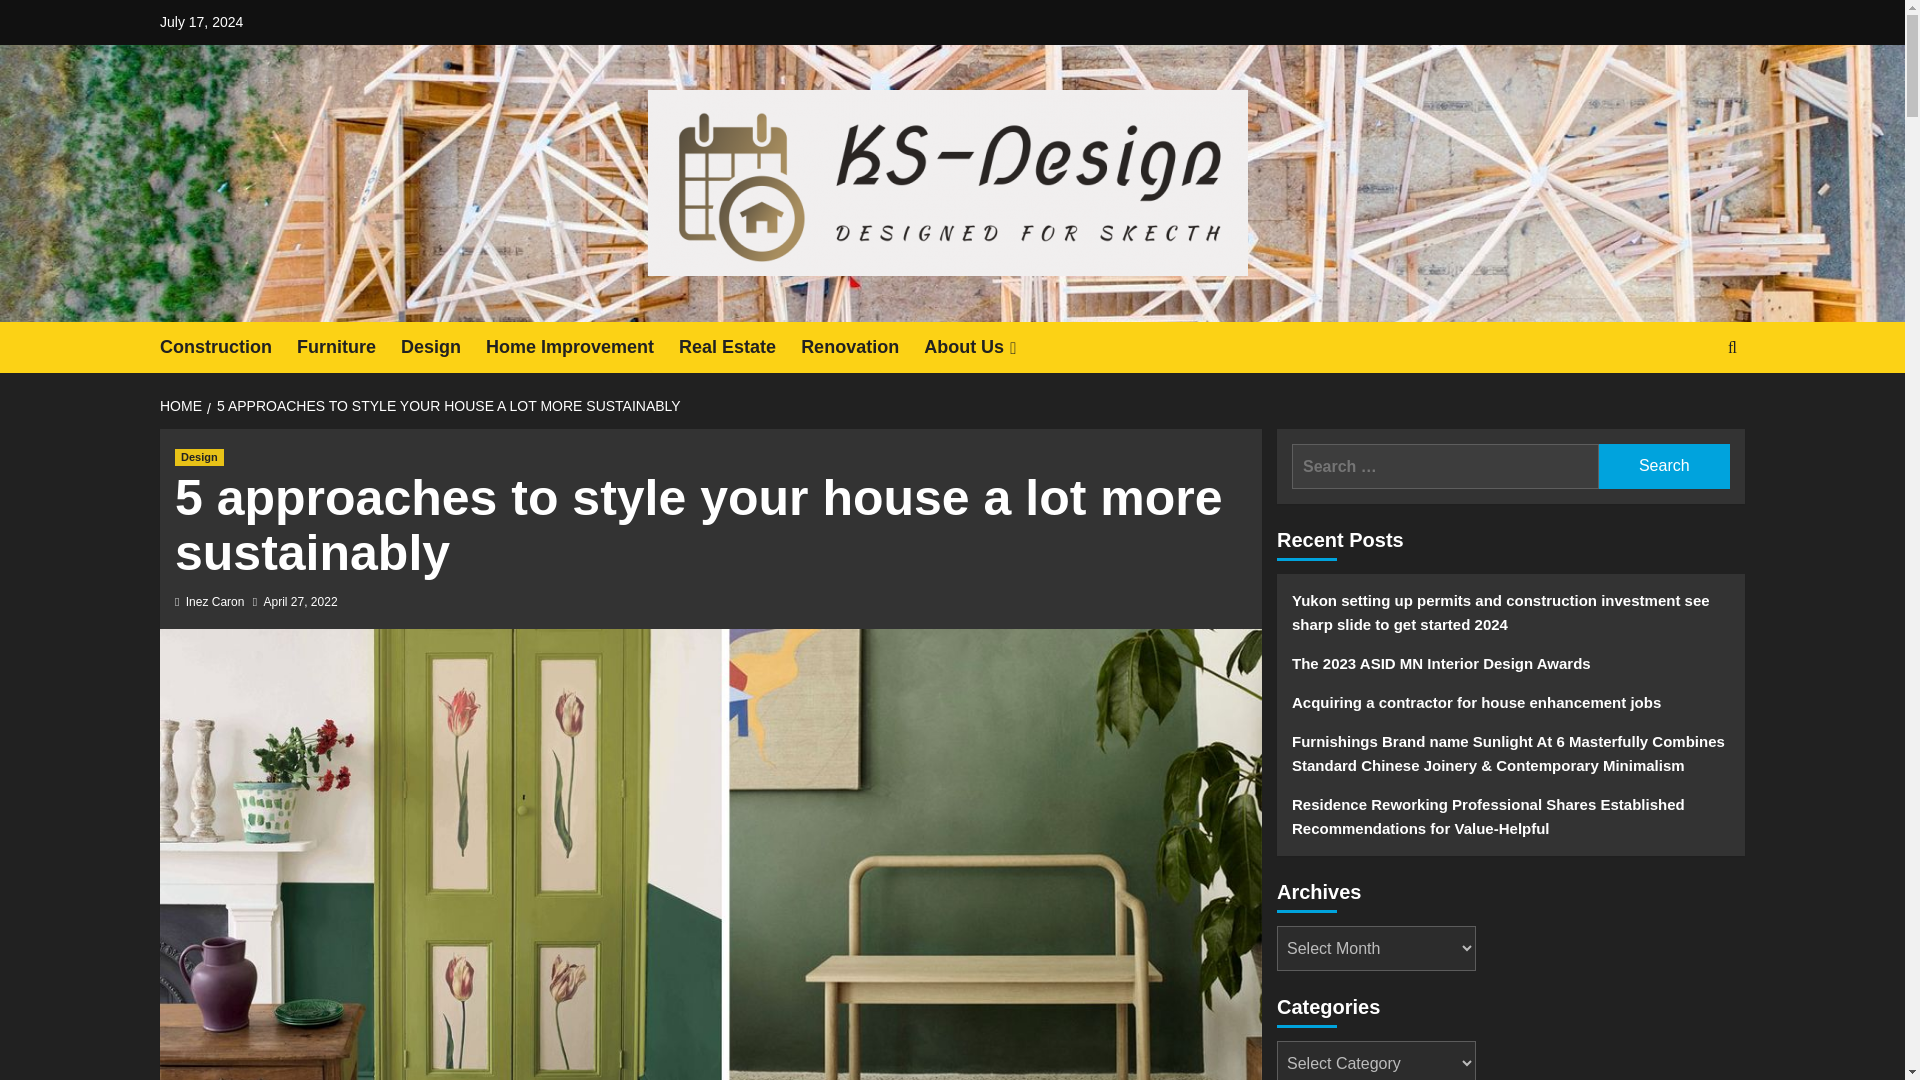  Describe the element at coordinates (199, 457) in the screenshot. I see `Design` at that location.